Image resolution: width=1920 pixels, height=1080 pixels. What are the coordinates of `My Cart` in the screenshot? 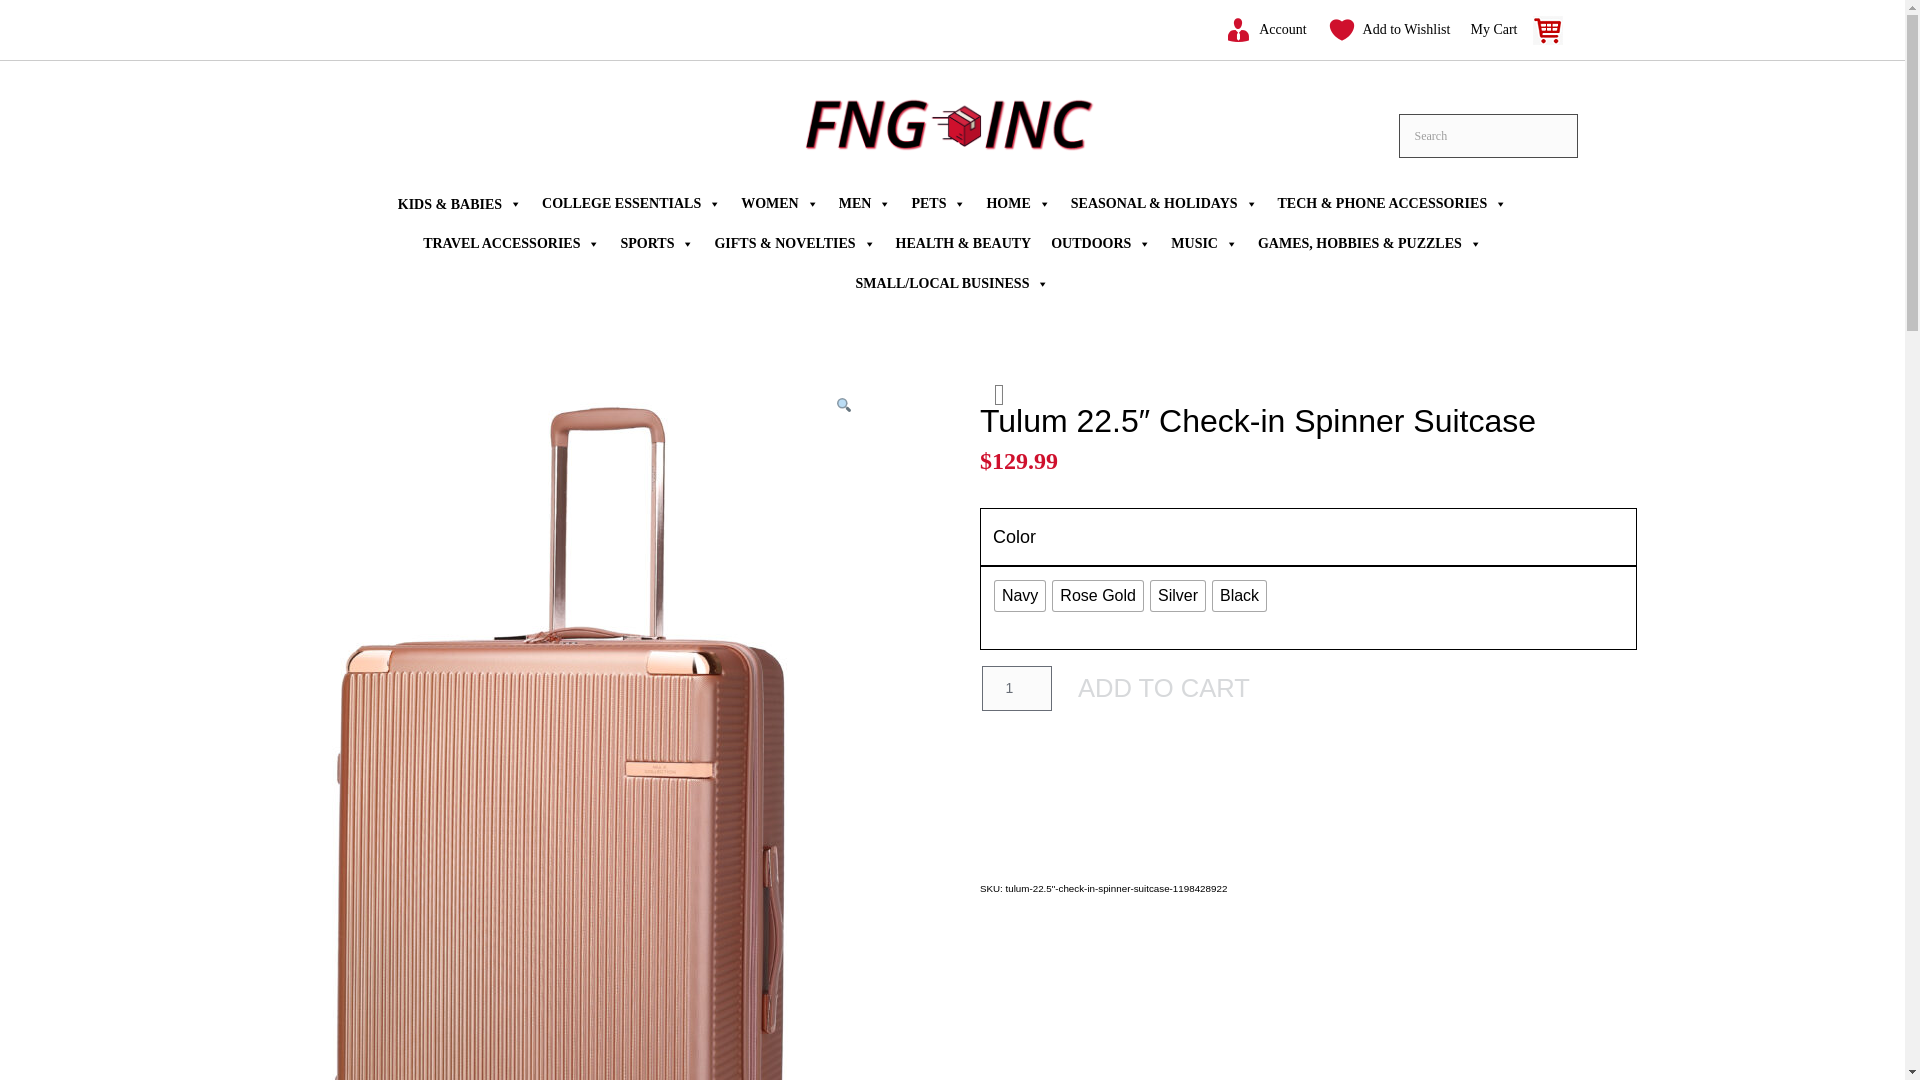 It's located at (1518, 29).